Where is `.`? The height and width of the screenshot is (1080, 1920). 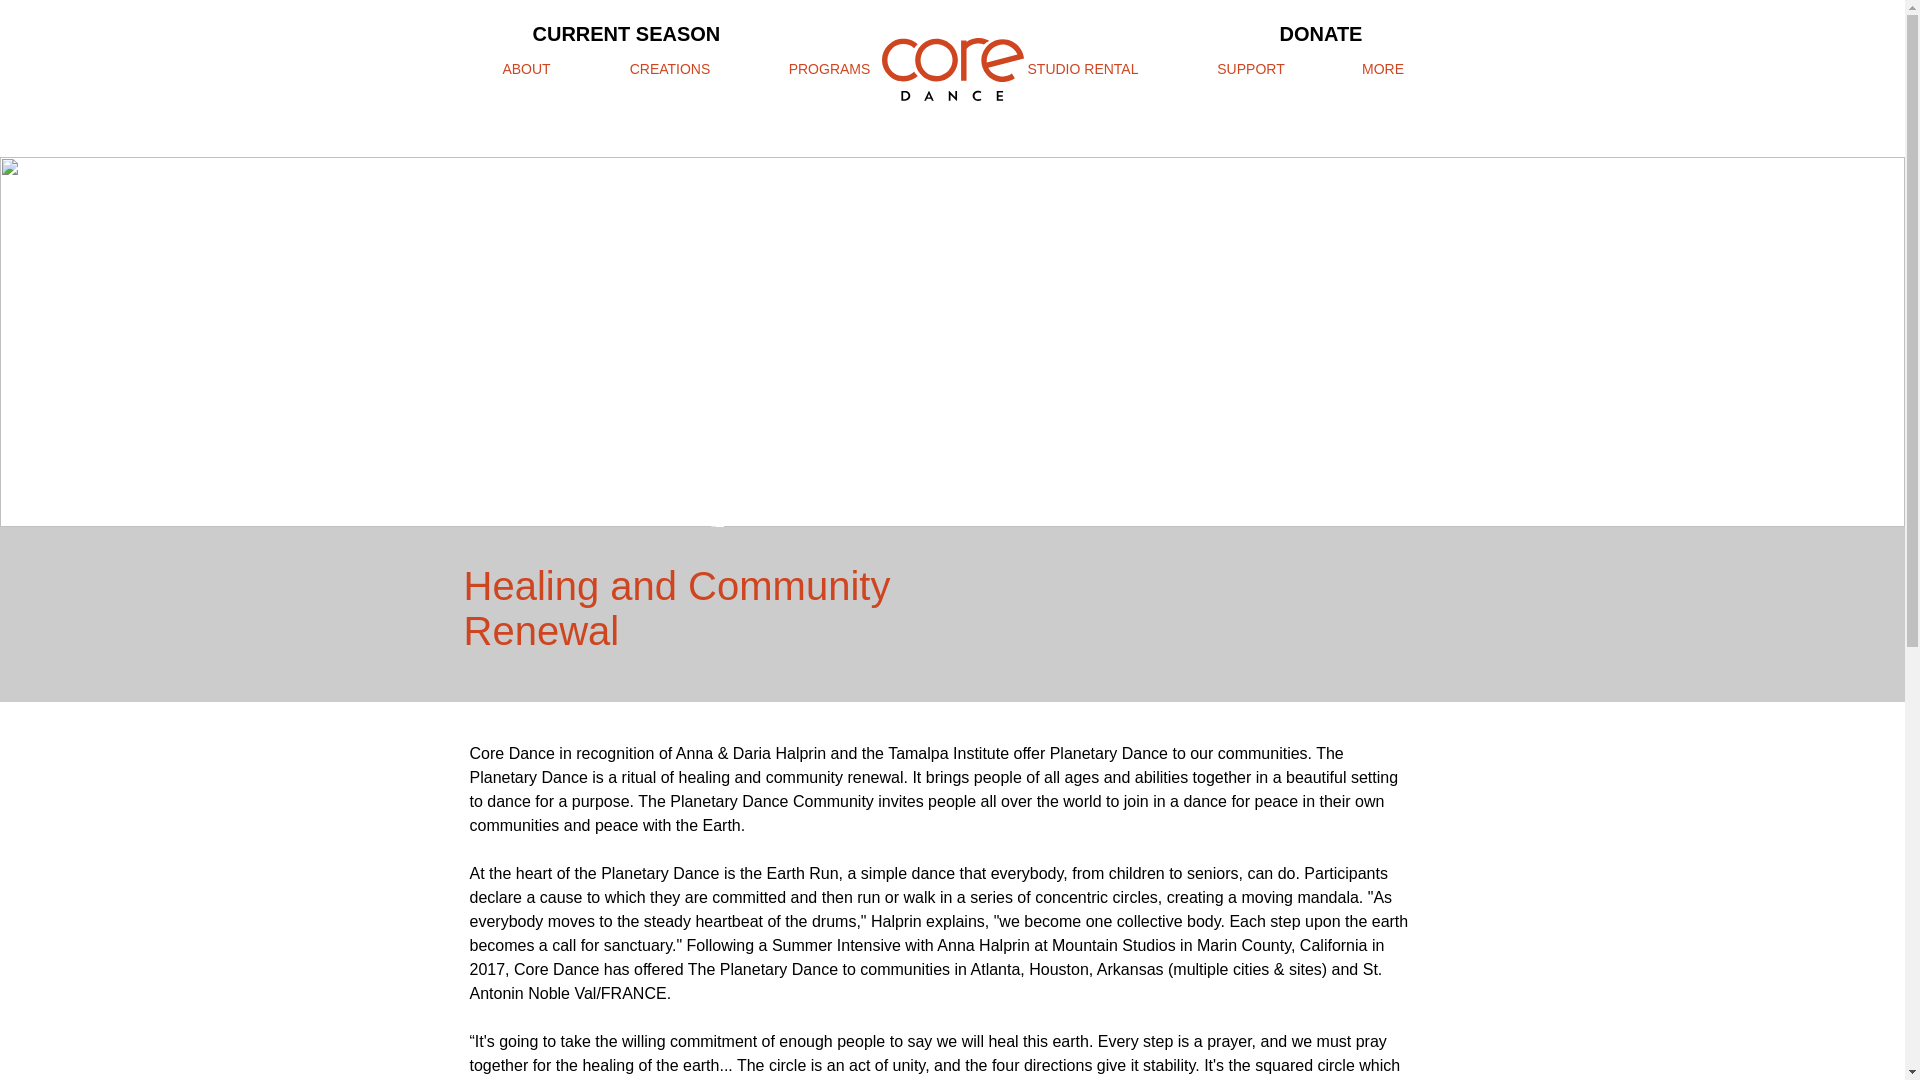 . is located at coordinates (949, 70).